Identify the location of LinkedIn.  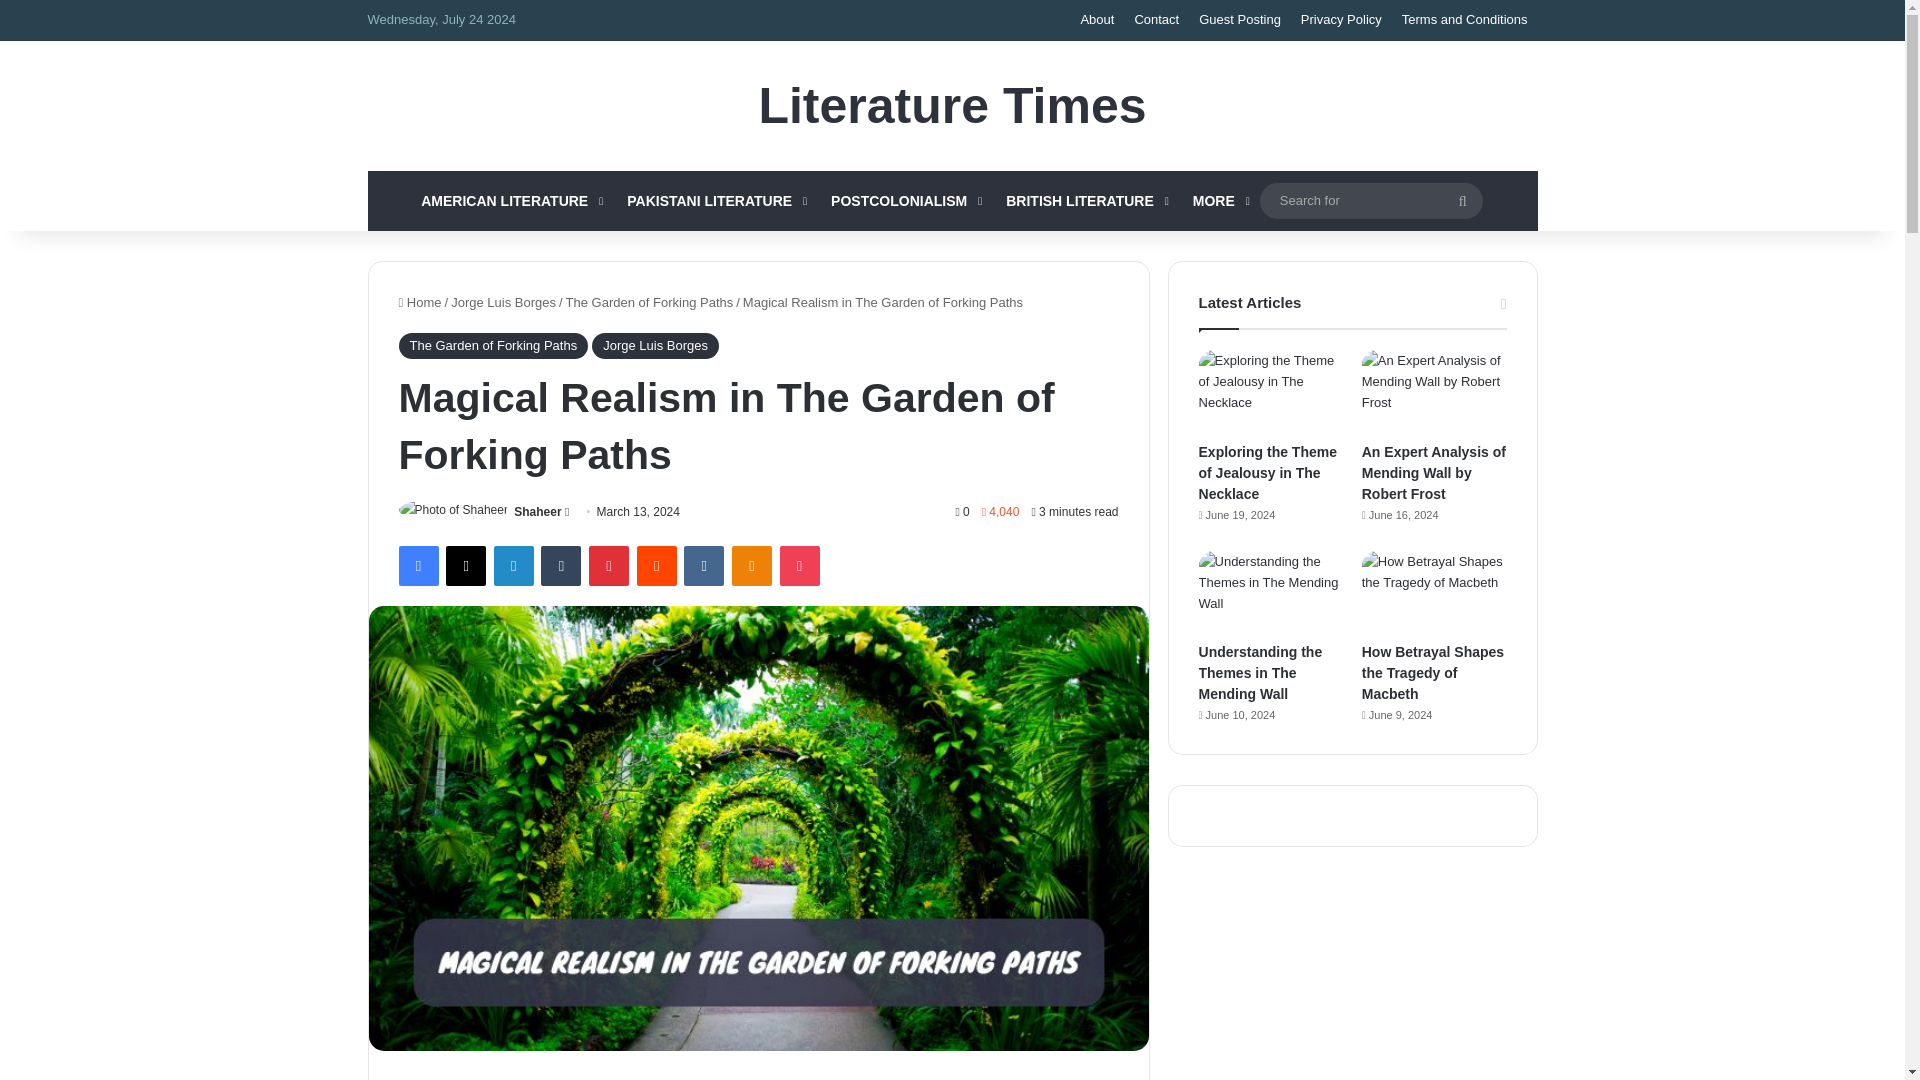
(513, 566).